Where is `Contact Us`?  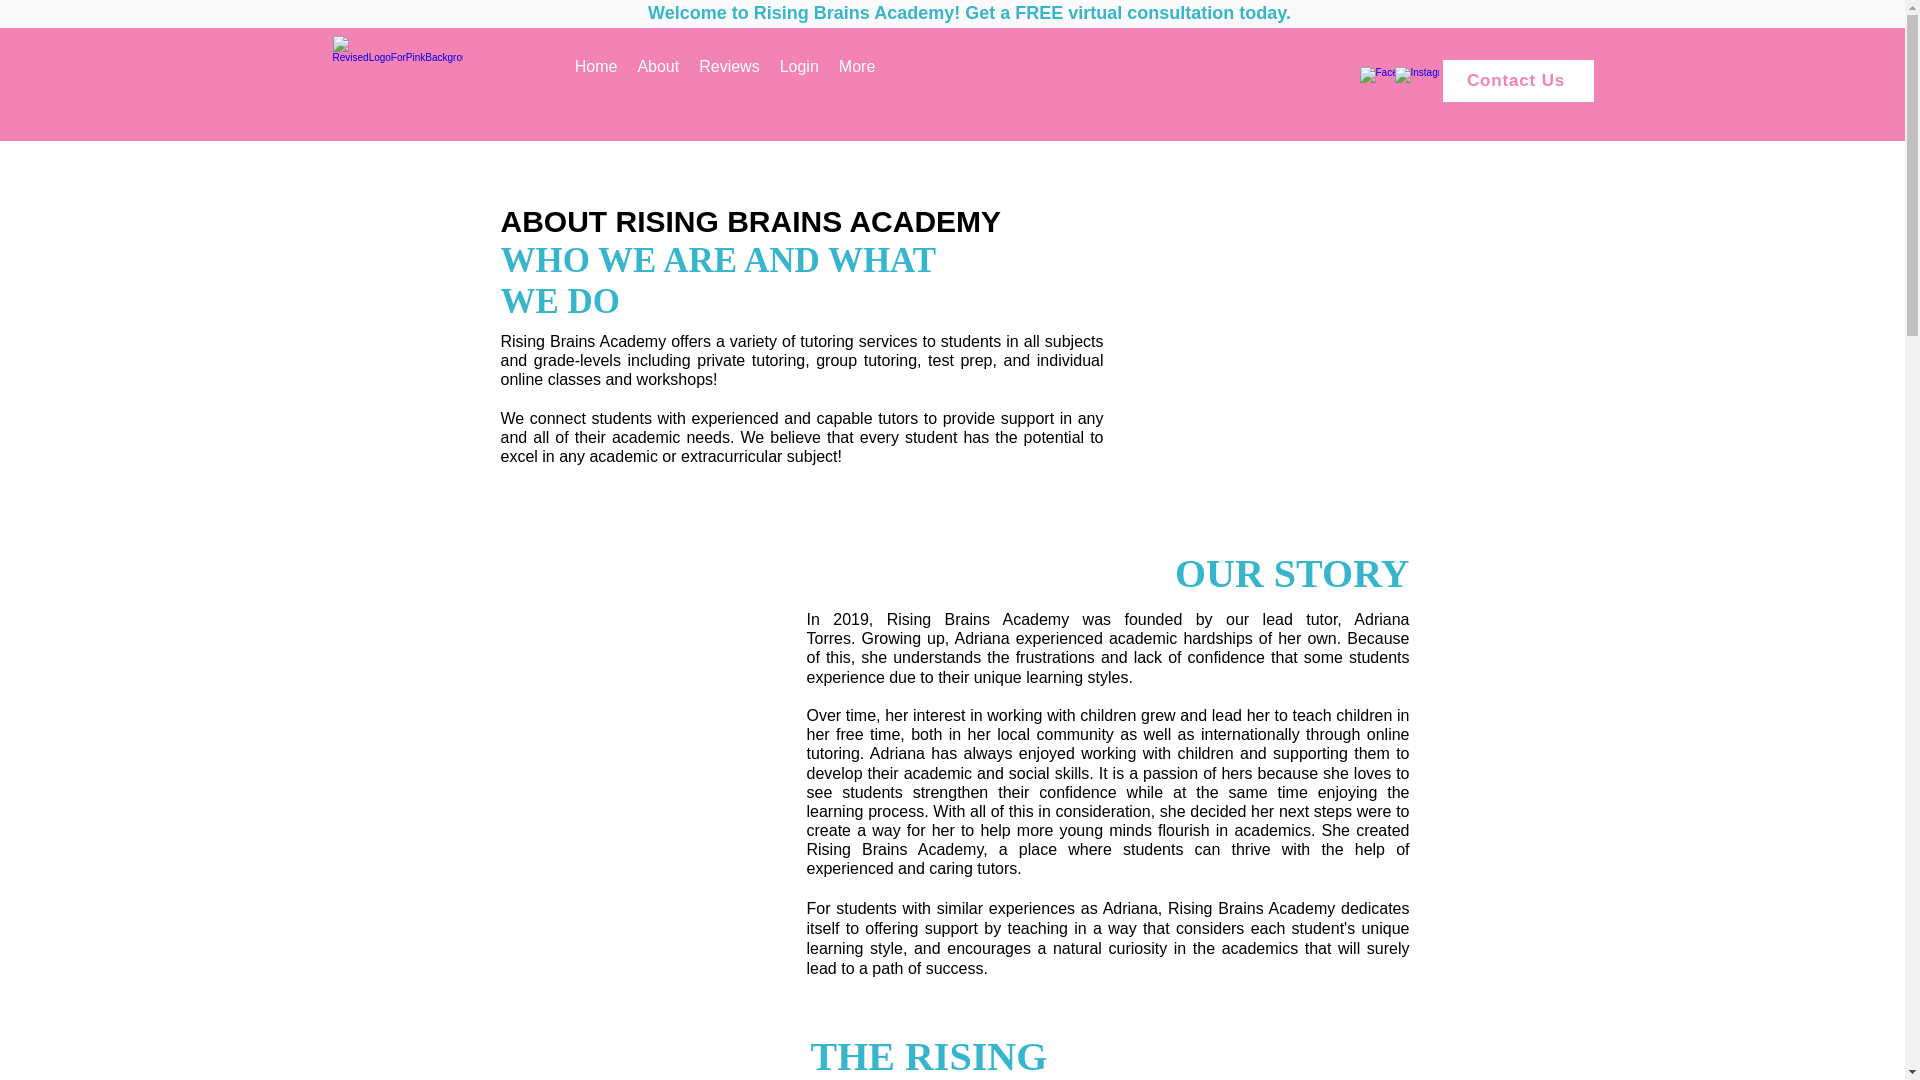 Contact Us is located at coordinates (1517, 80).